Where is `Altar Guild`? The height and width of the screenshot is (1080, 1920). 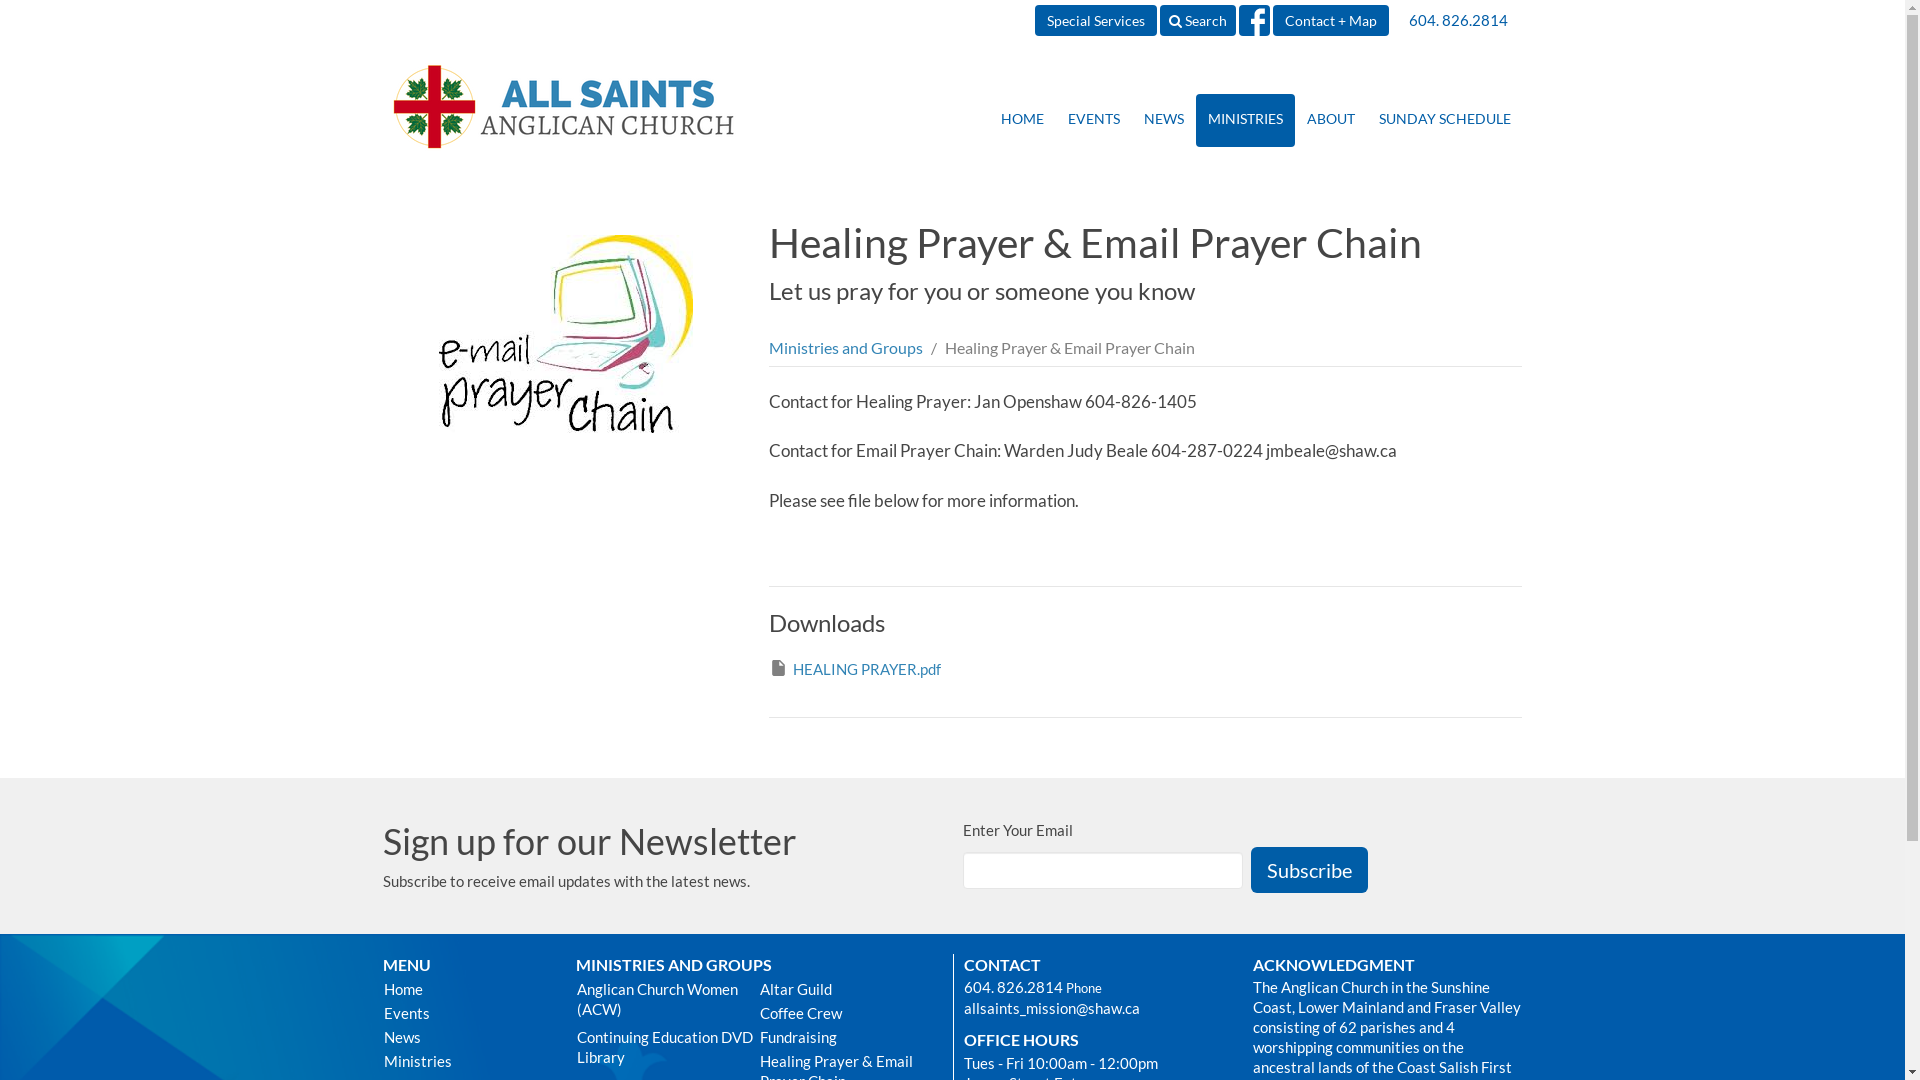 Altar Guild is located at coordinates (850, 989).